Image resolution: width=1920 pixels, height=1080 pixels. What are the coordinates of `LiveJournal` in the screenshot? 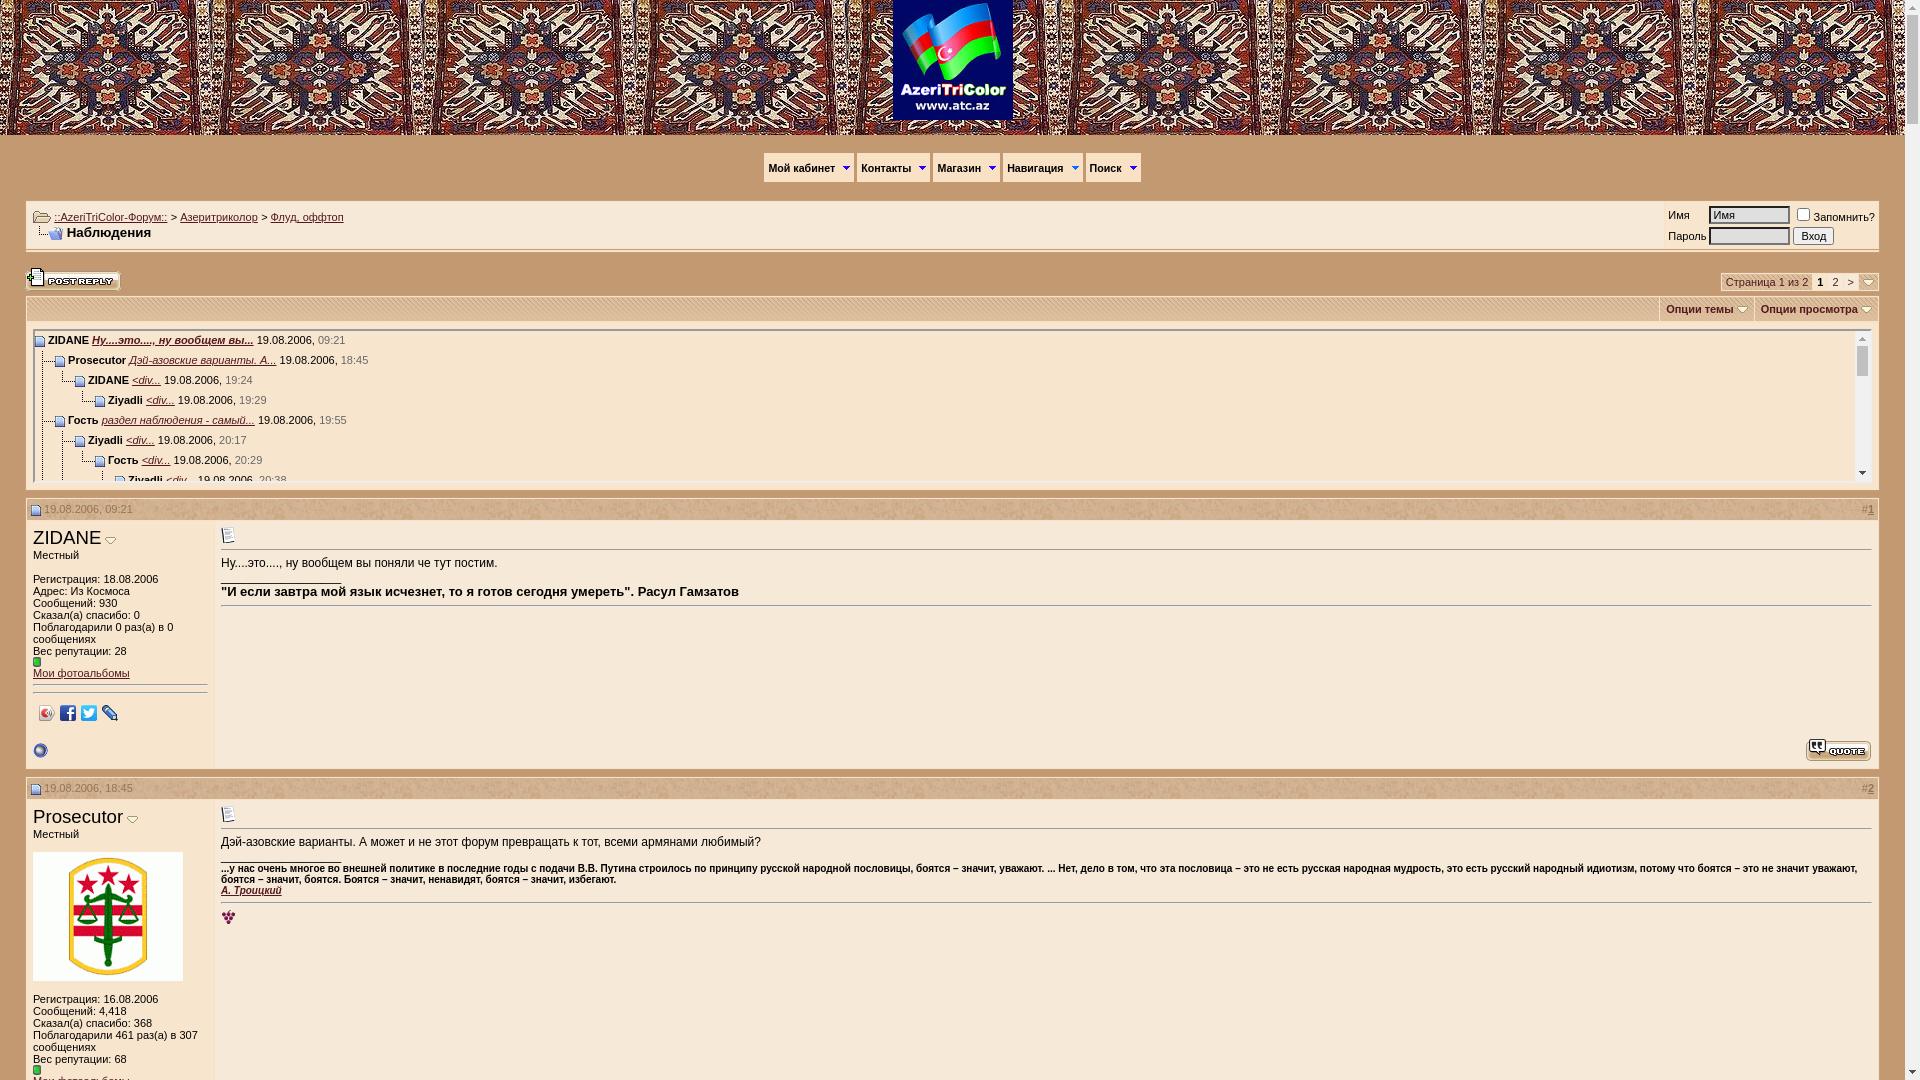 It's located at (110, 713).